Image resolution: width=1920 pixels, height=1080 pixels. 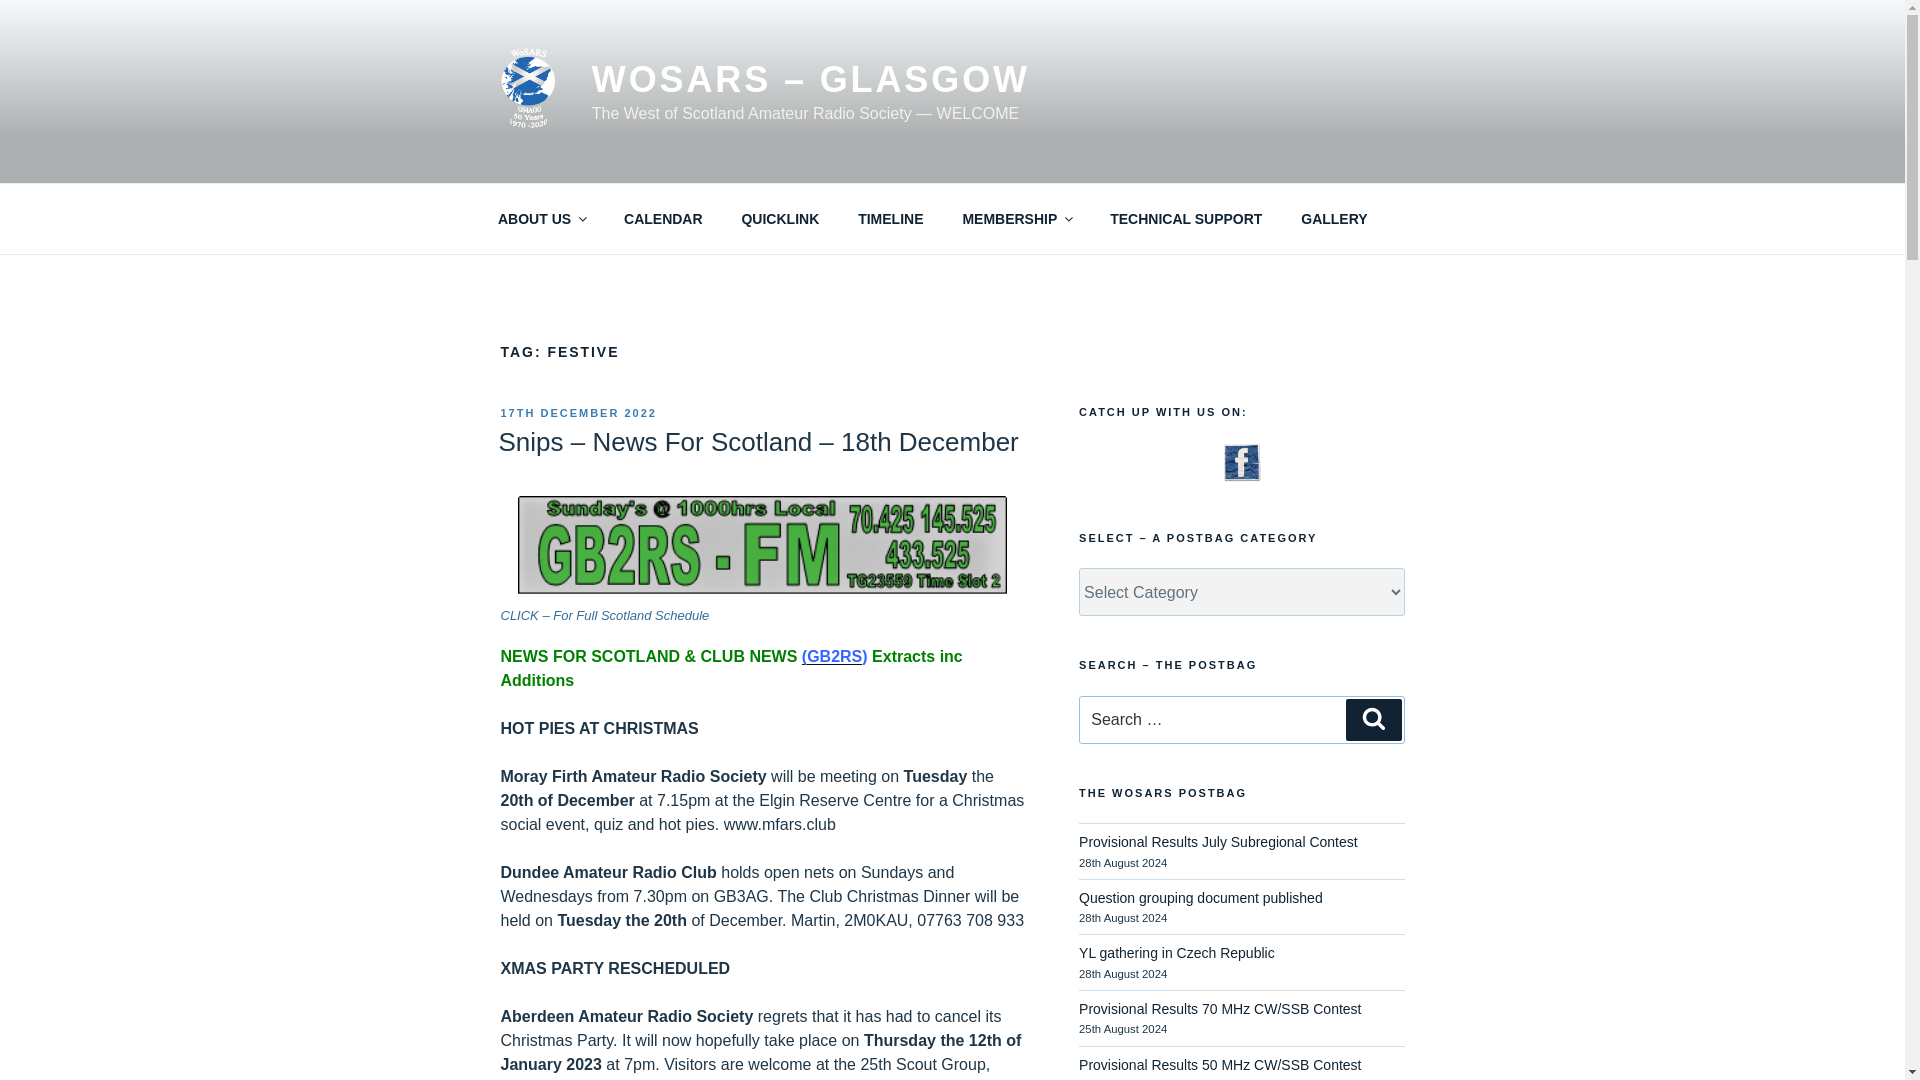 I want to click on GALLERY, so click(x=1334, y=218).